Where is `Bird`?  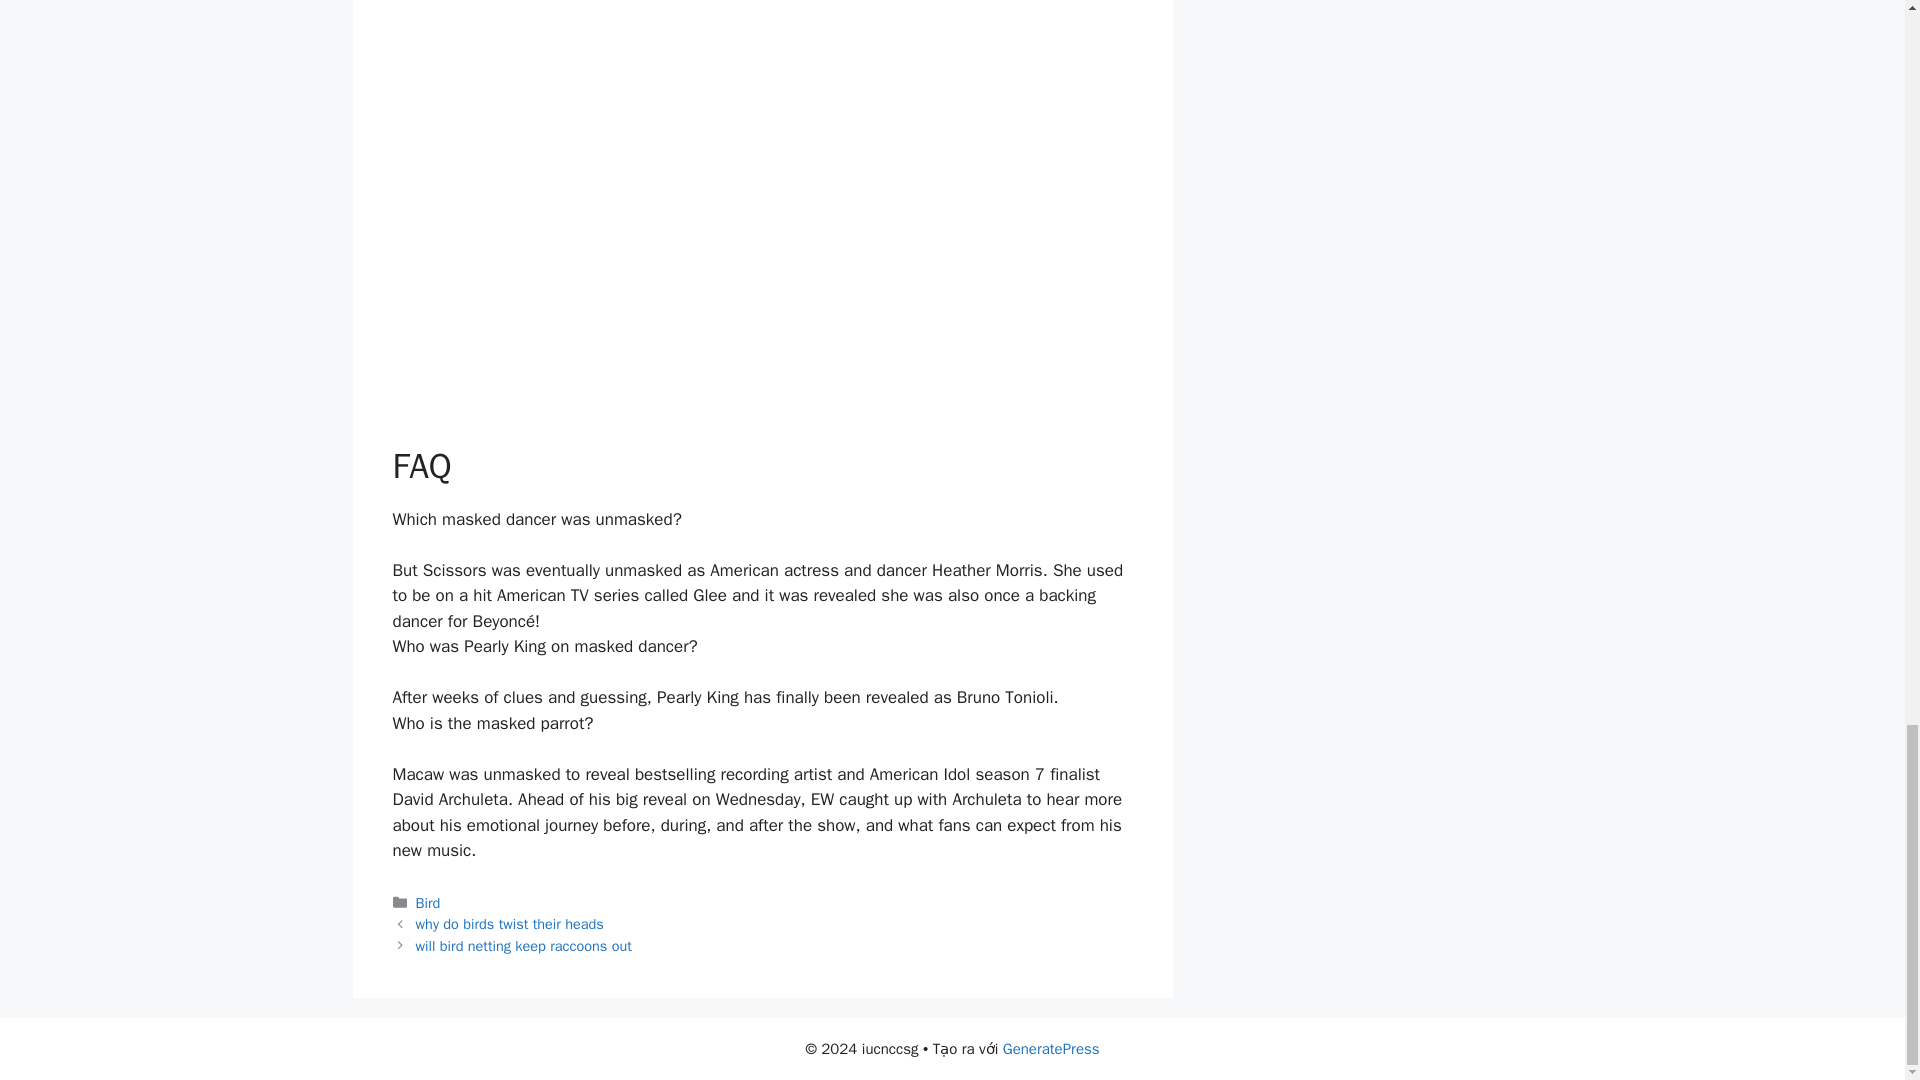
Bird is located at coordinates (428, 902).